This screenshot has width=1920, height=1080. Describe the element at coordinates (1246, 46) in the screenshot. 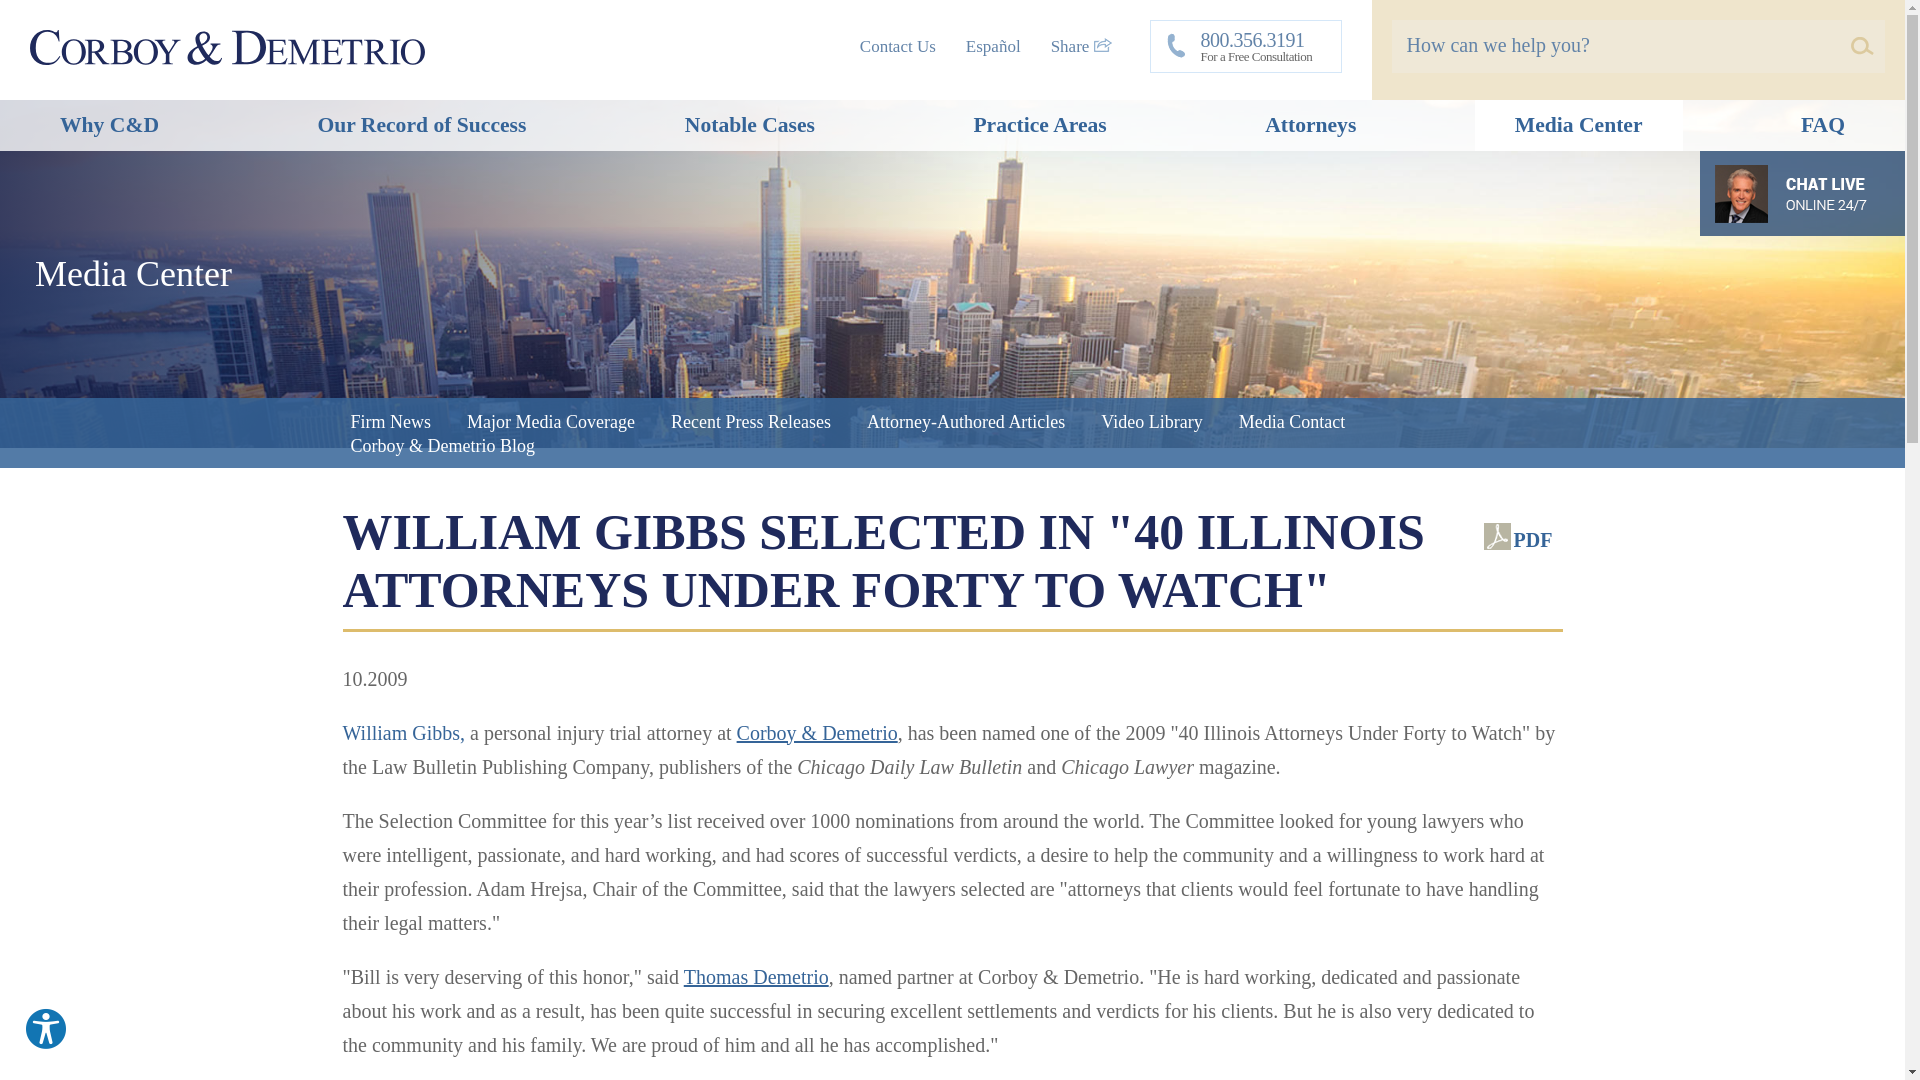

I see `Attorney-Authored Articles` at that location.